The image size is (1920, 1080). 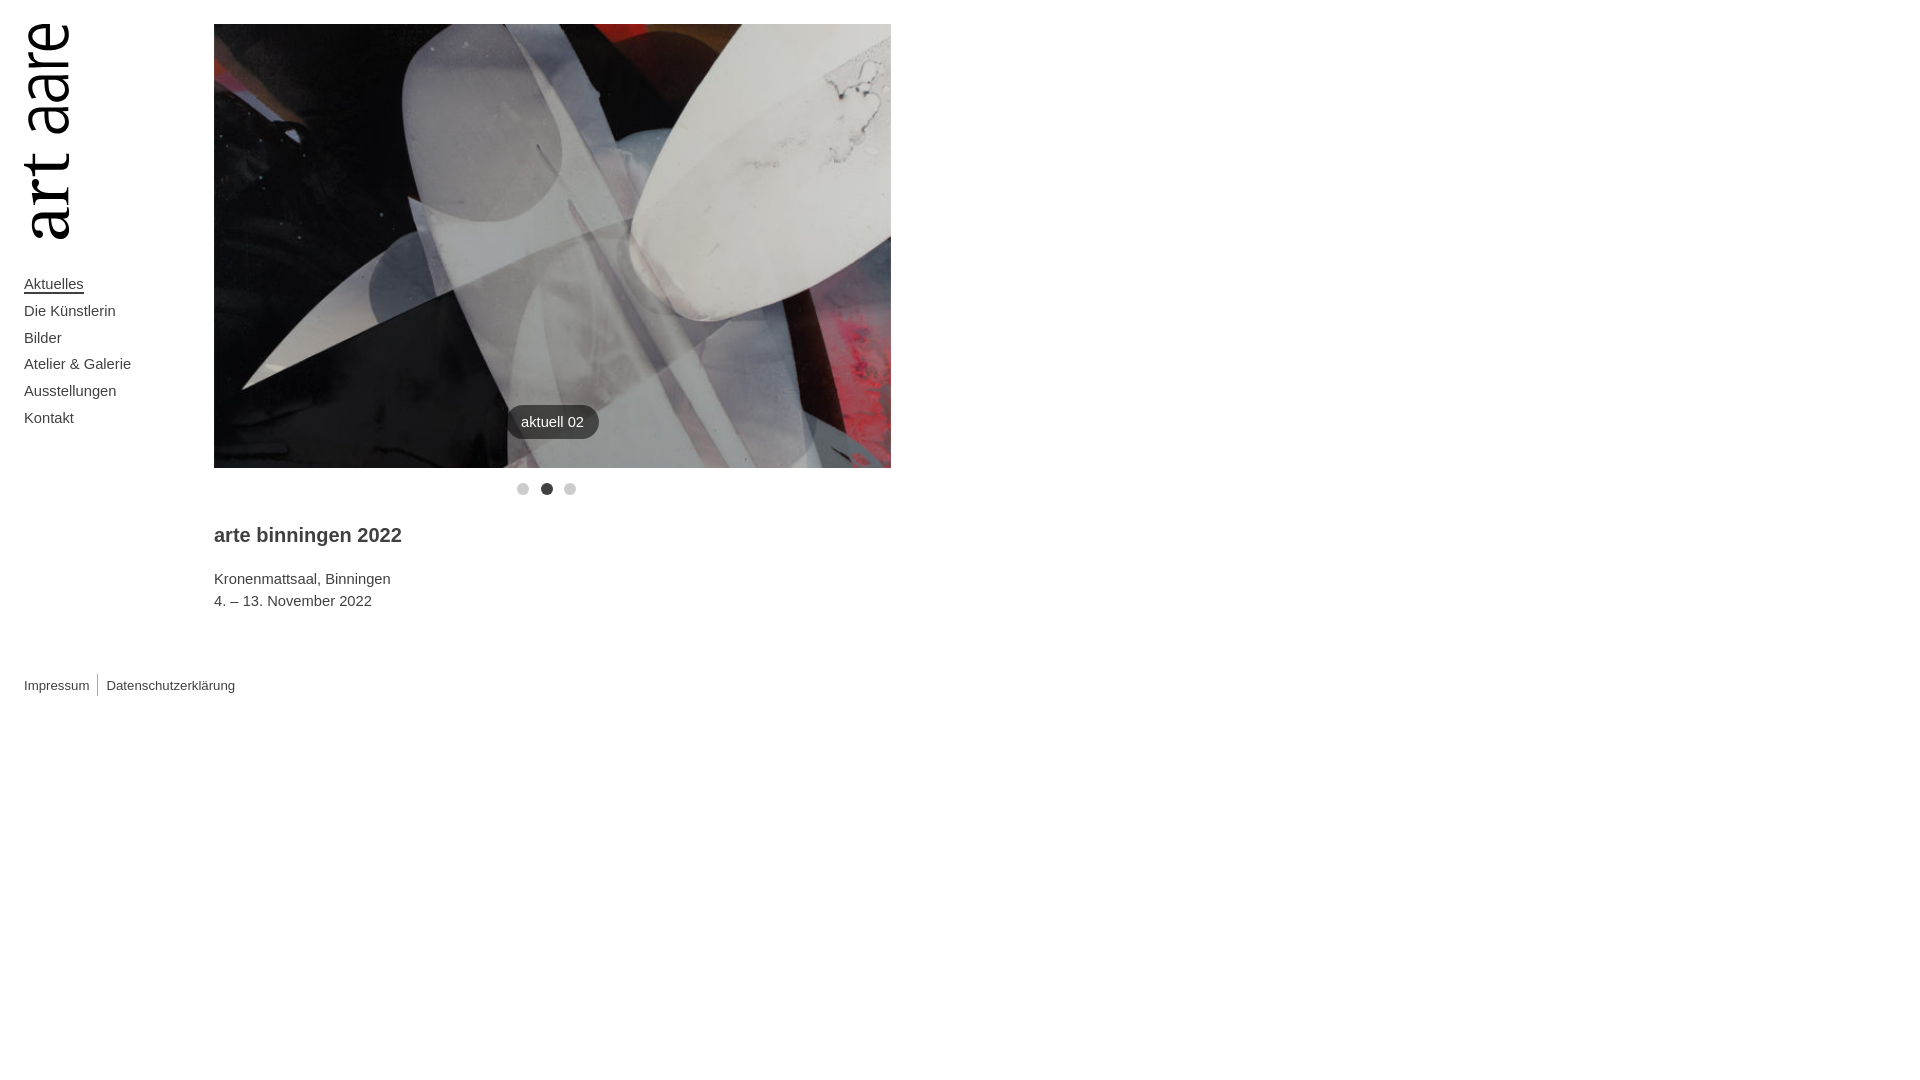 What do you see at coordinates (109, 392) in the screenshot?
I see `Ausstellungen` at bounding box center [109, 392].